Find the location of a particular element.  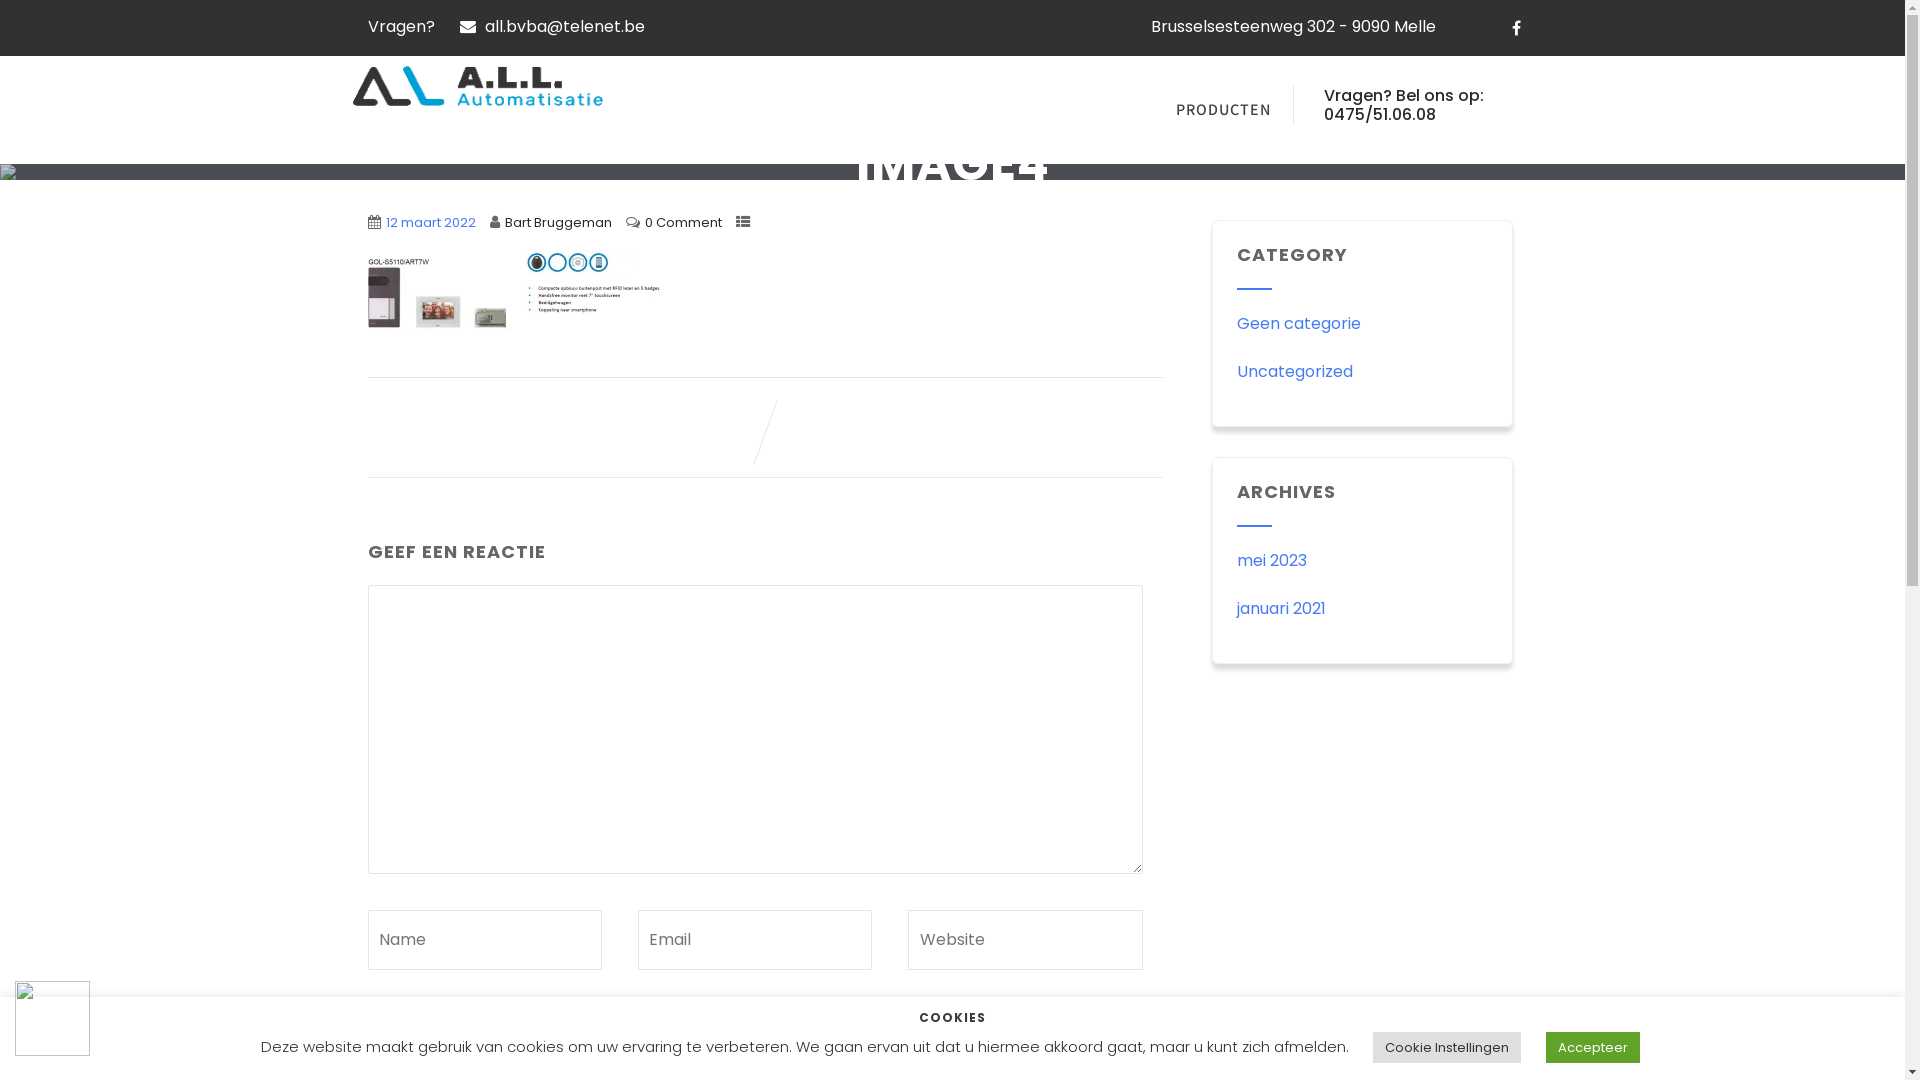

facebook is located at coordinates (1516, 28).